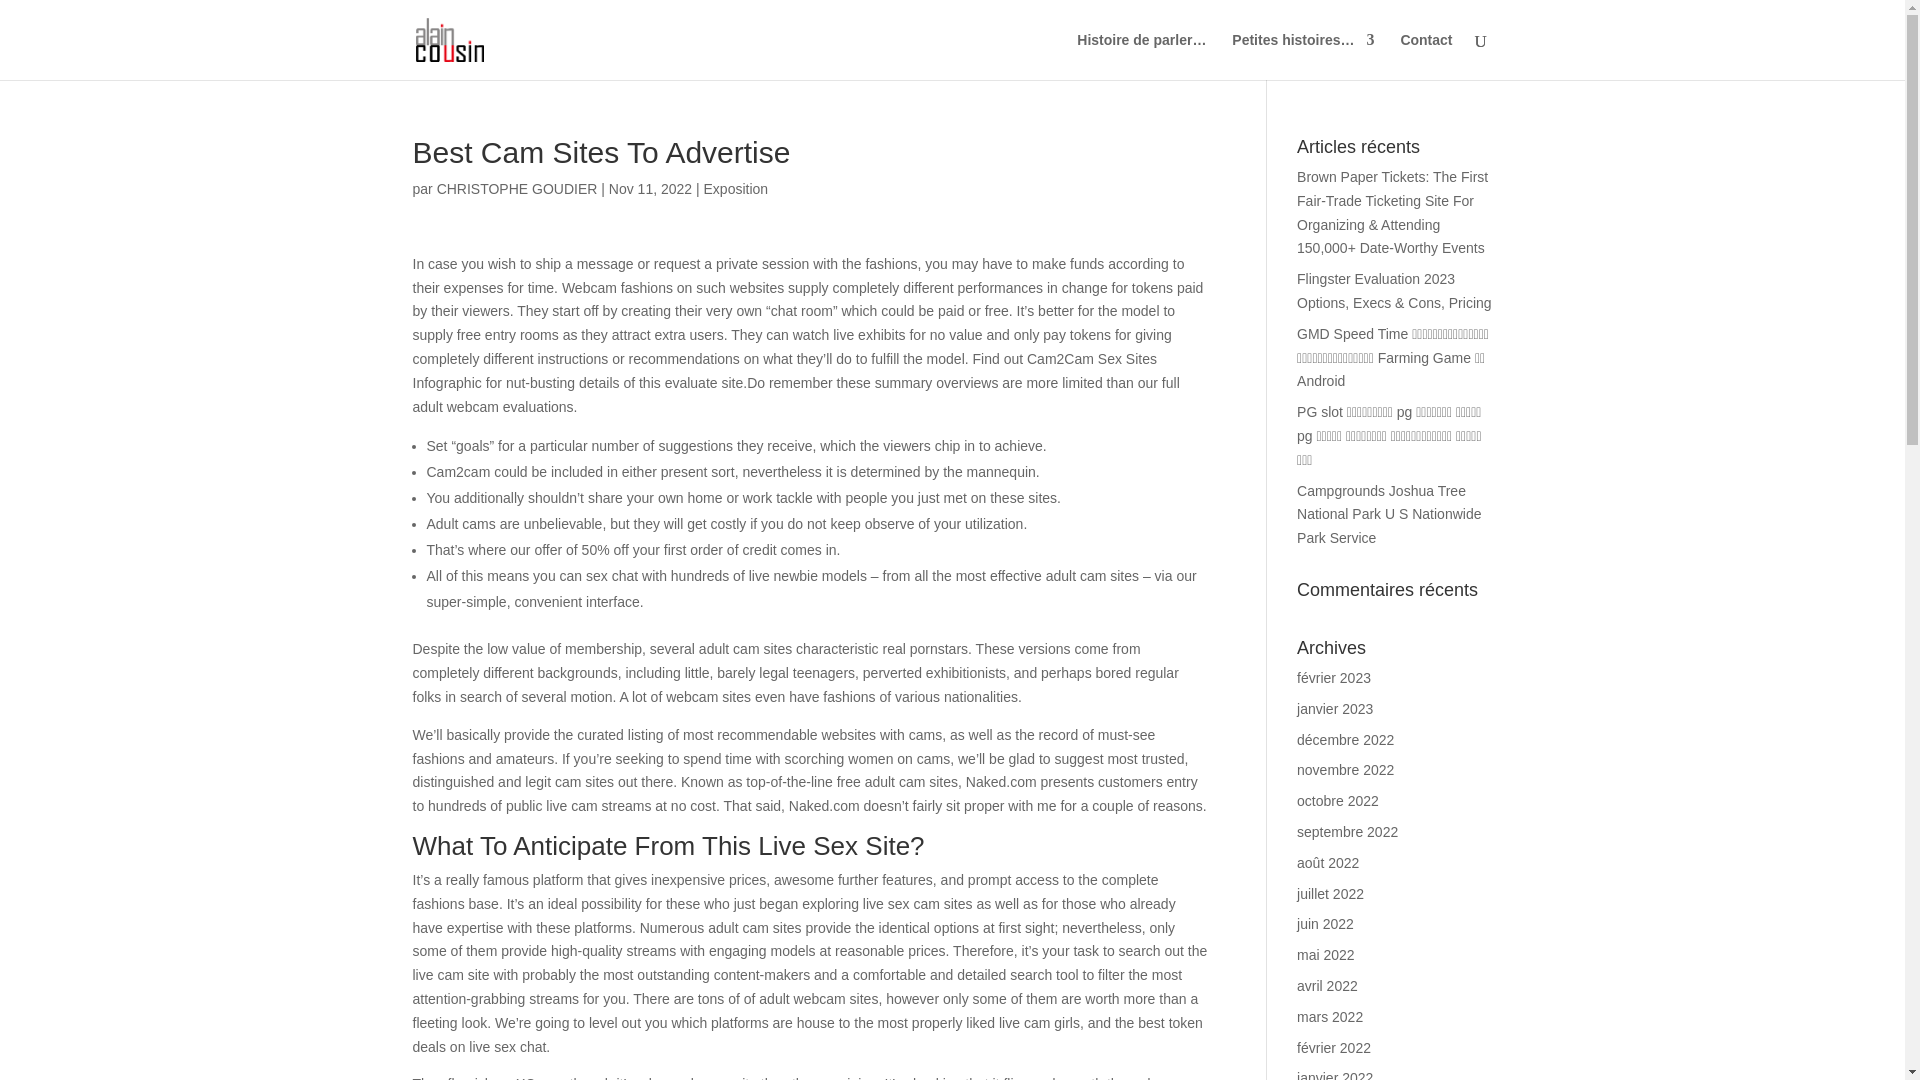 This screenshot has height=1080, width=1920. Describe the element at coordinates (1334, 708) in the screenshot. I see `janvier 2023` at that location.